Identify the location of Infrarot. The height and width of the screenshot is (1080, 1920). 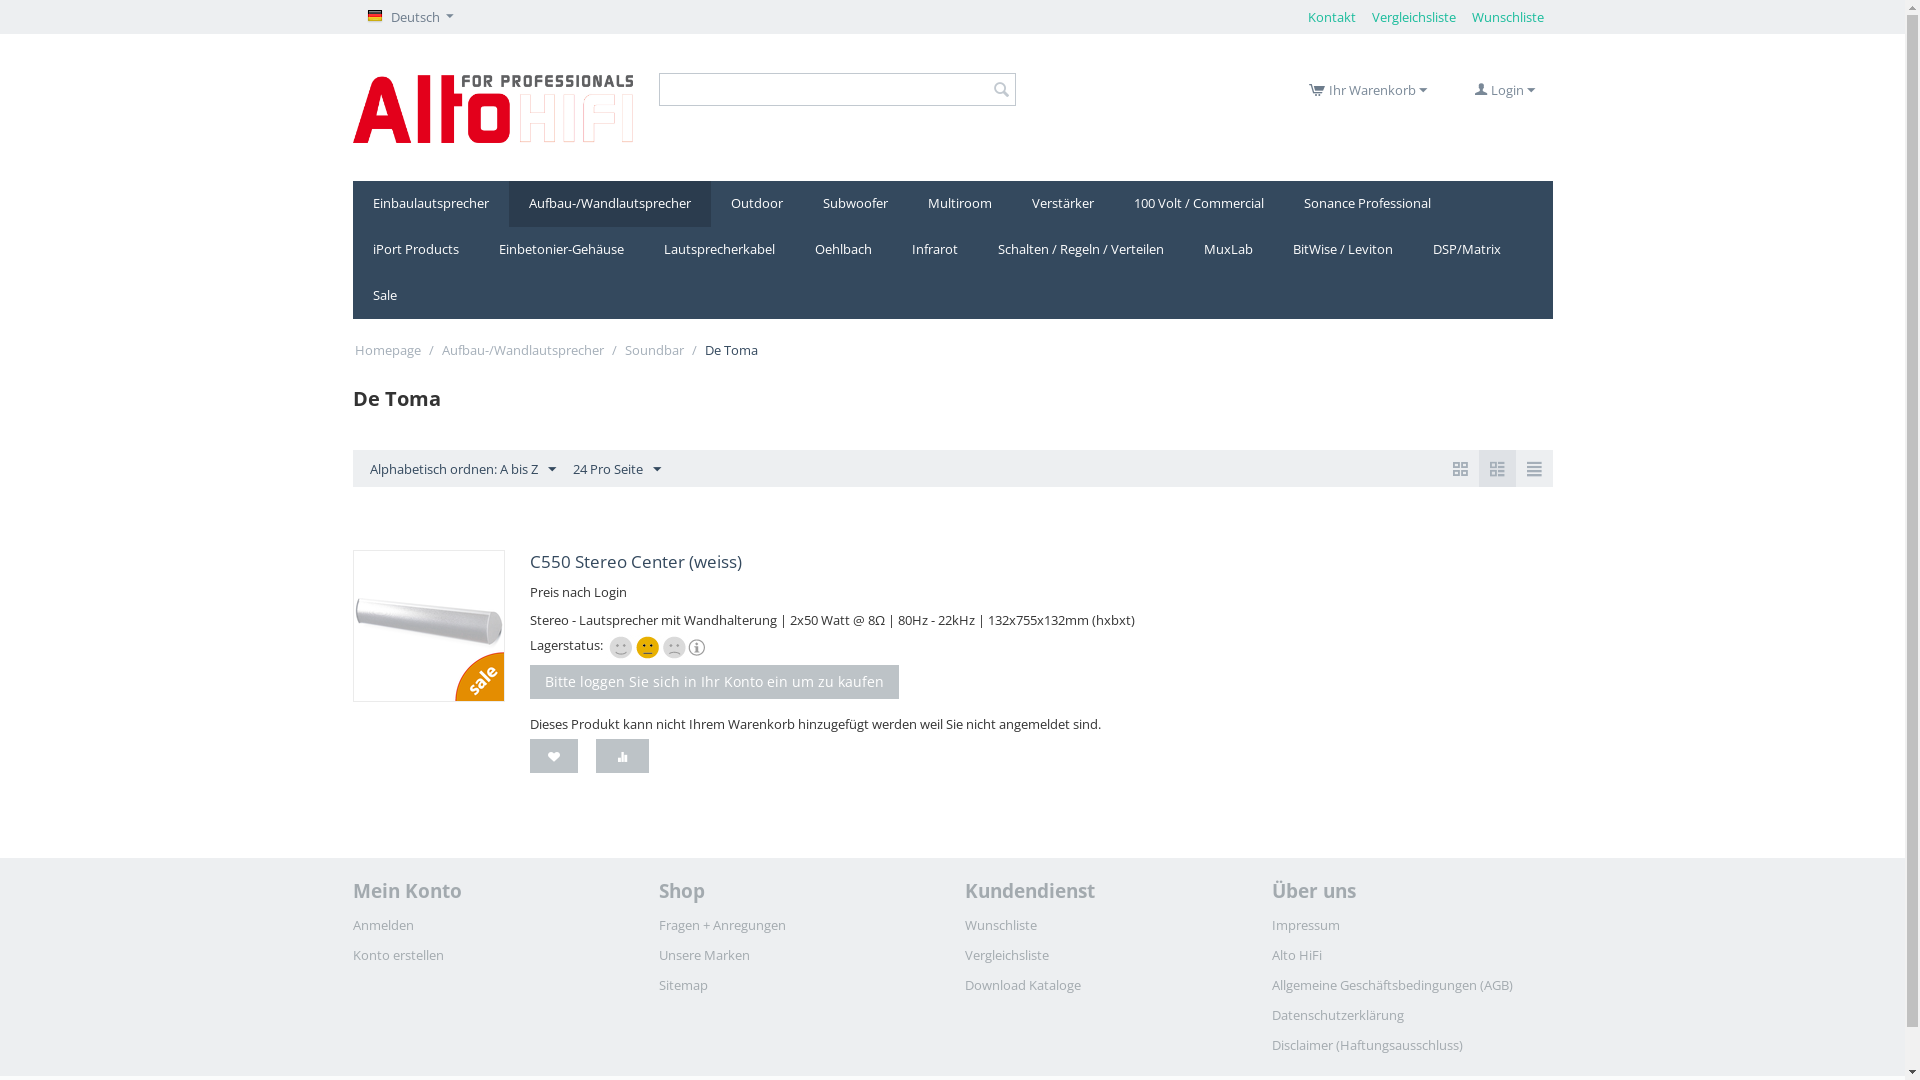
(935, 250).